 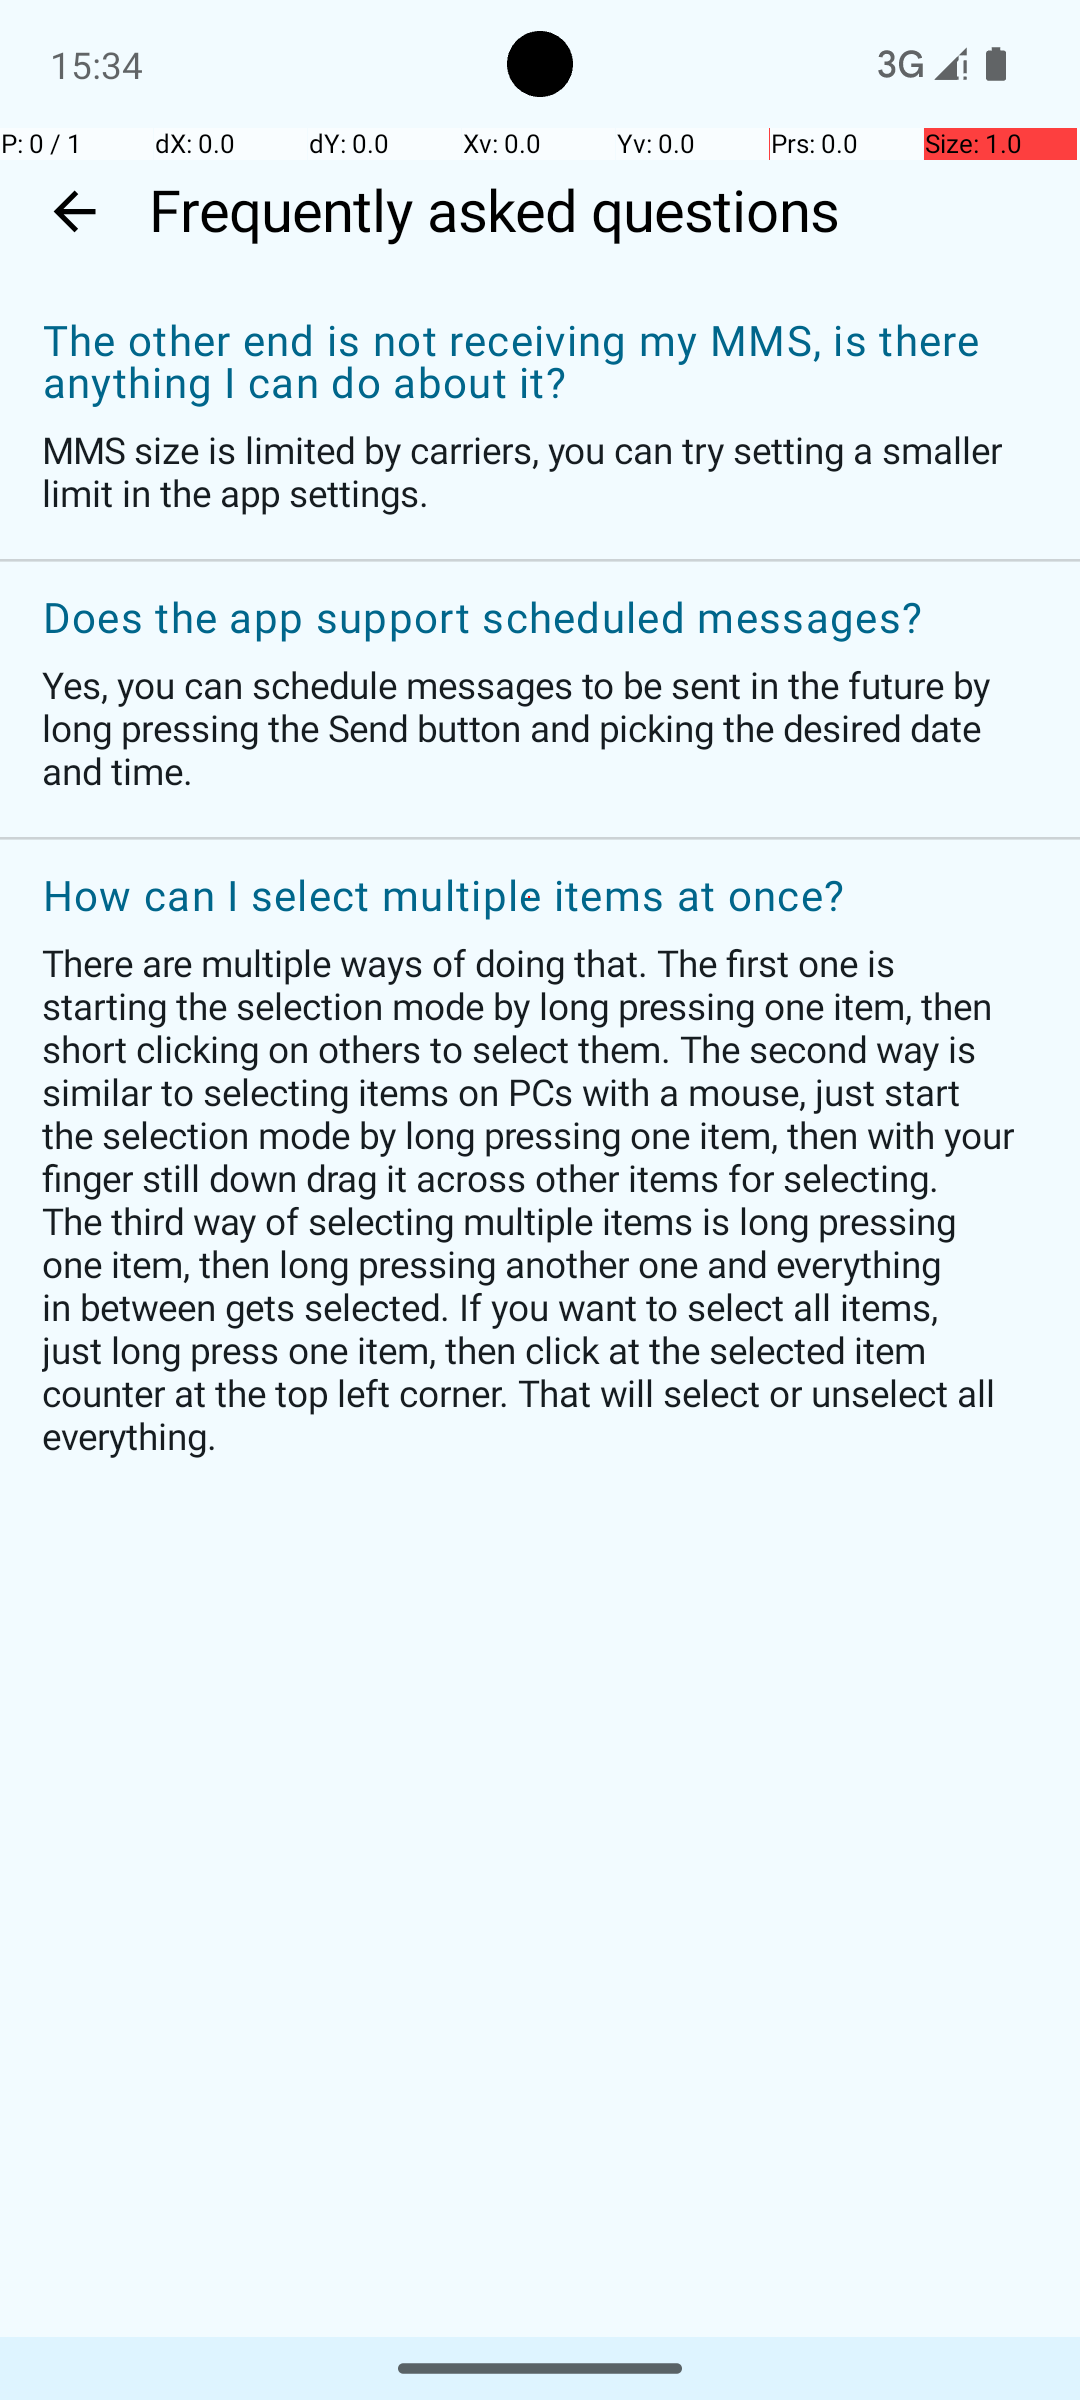 I want to click on How can I select multiple items at once?, so click(x=530, y=897).